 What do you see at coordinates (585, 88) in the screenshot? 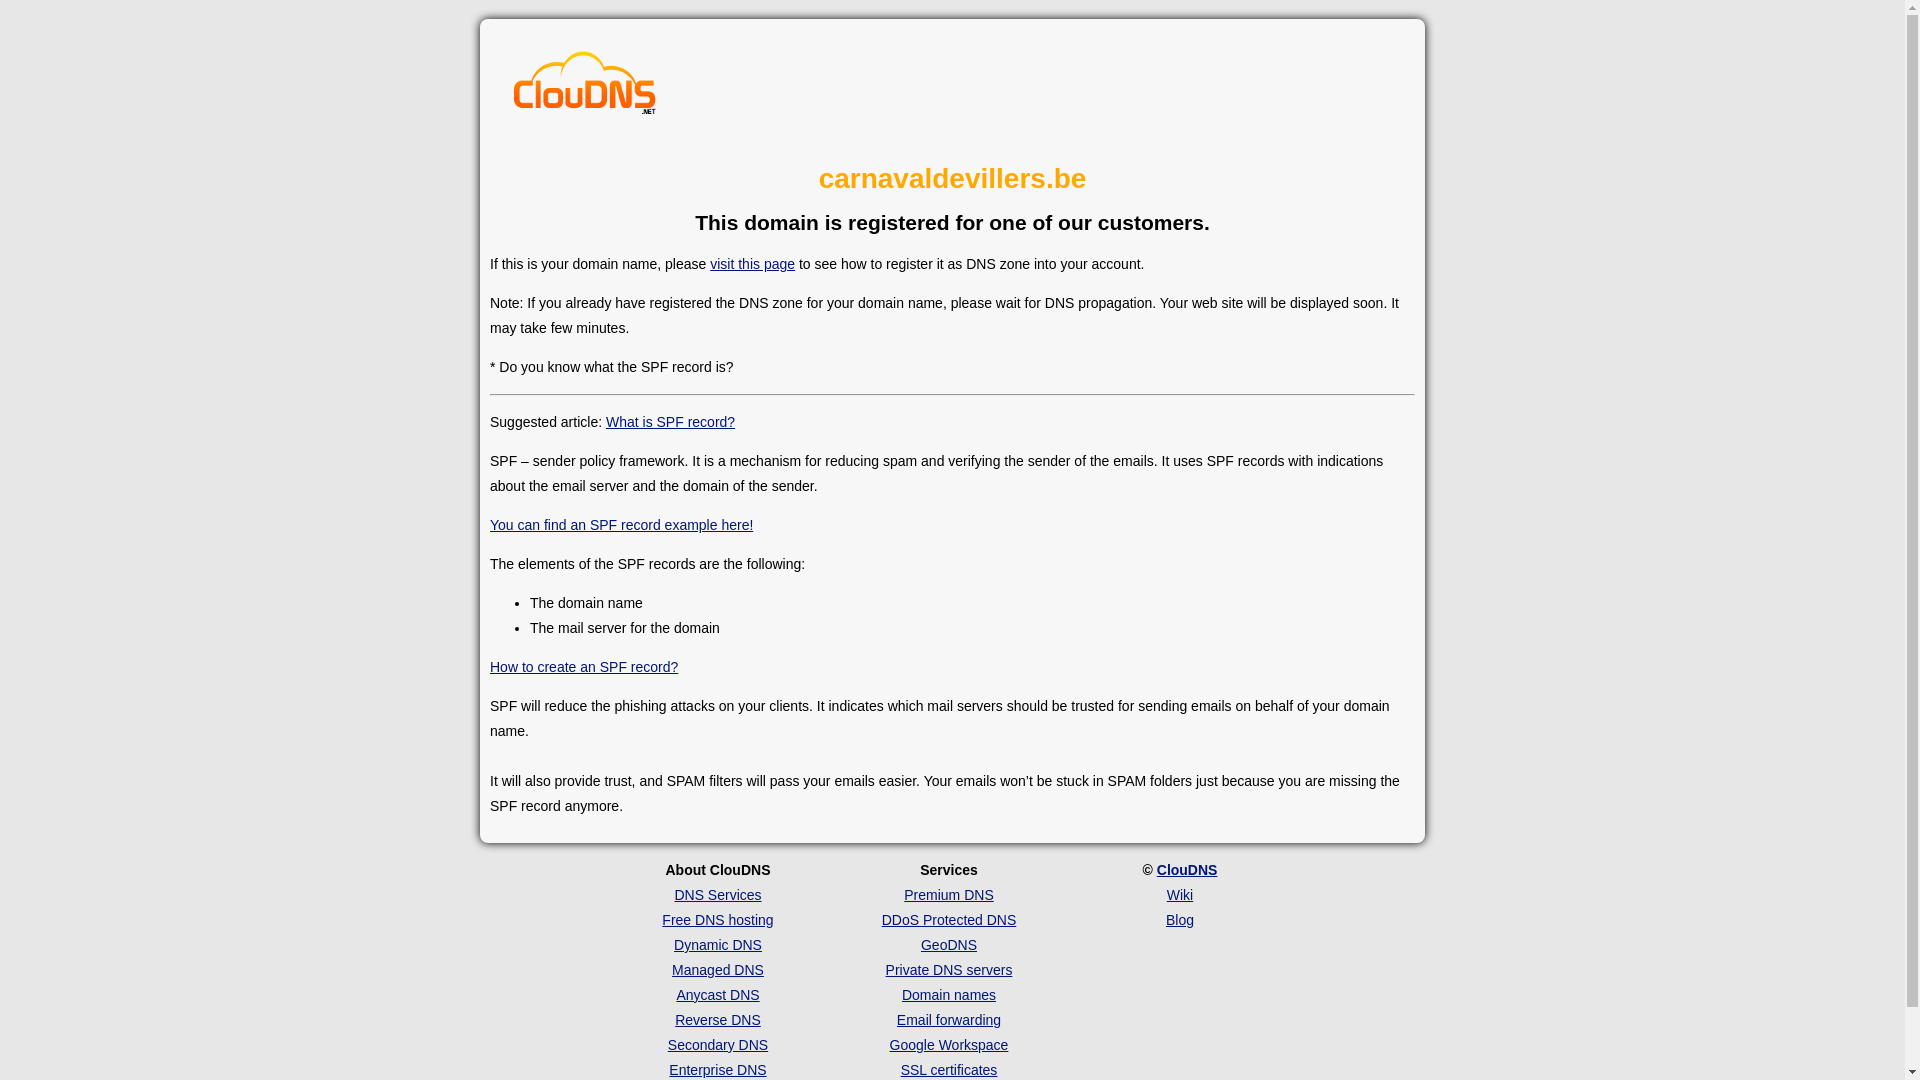
I see `Cloud DNS` at bounding box center [585, 88].